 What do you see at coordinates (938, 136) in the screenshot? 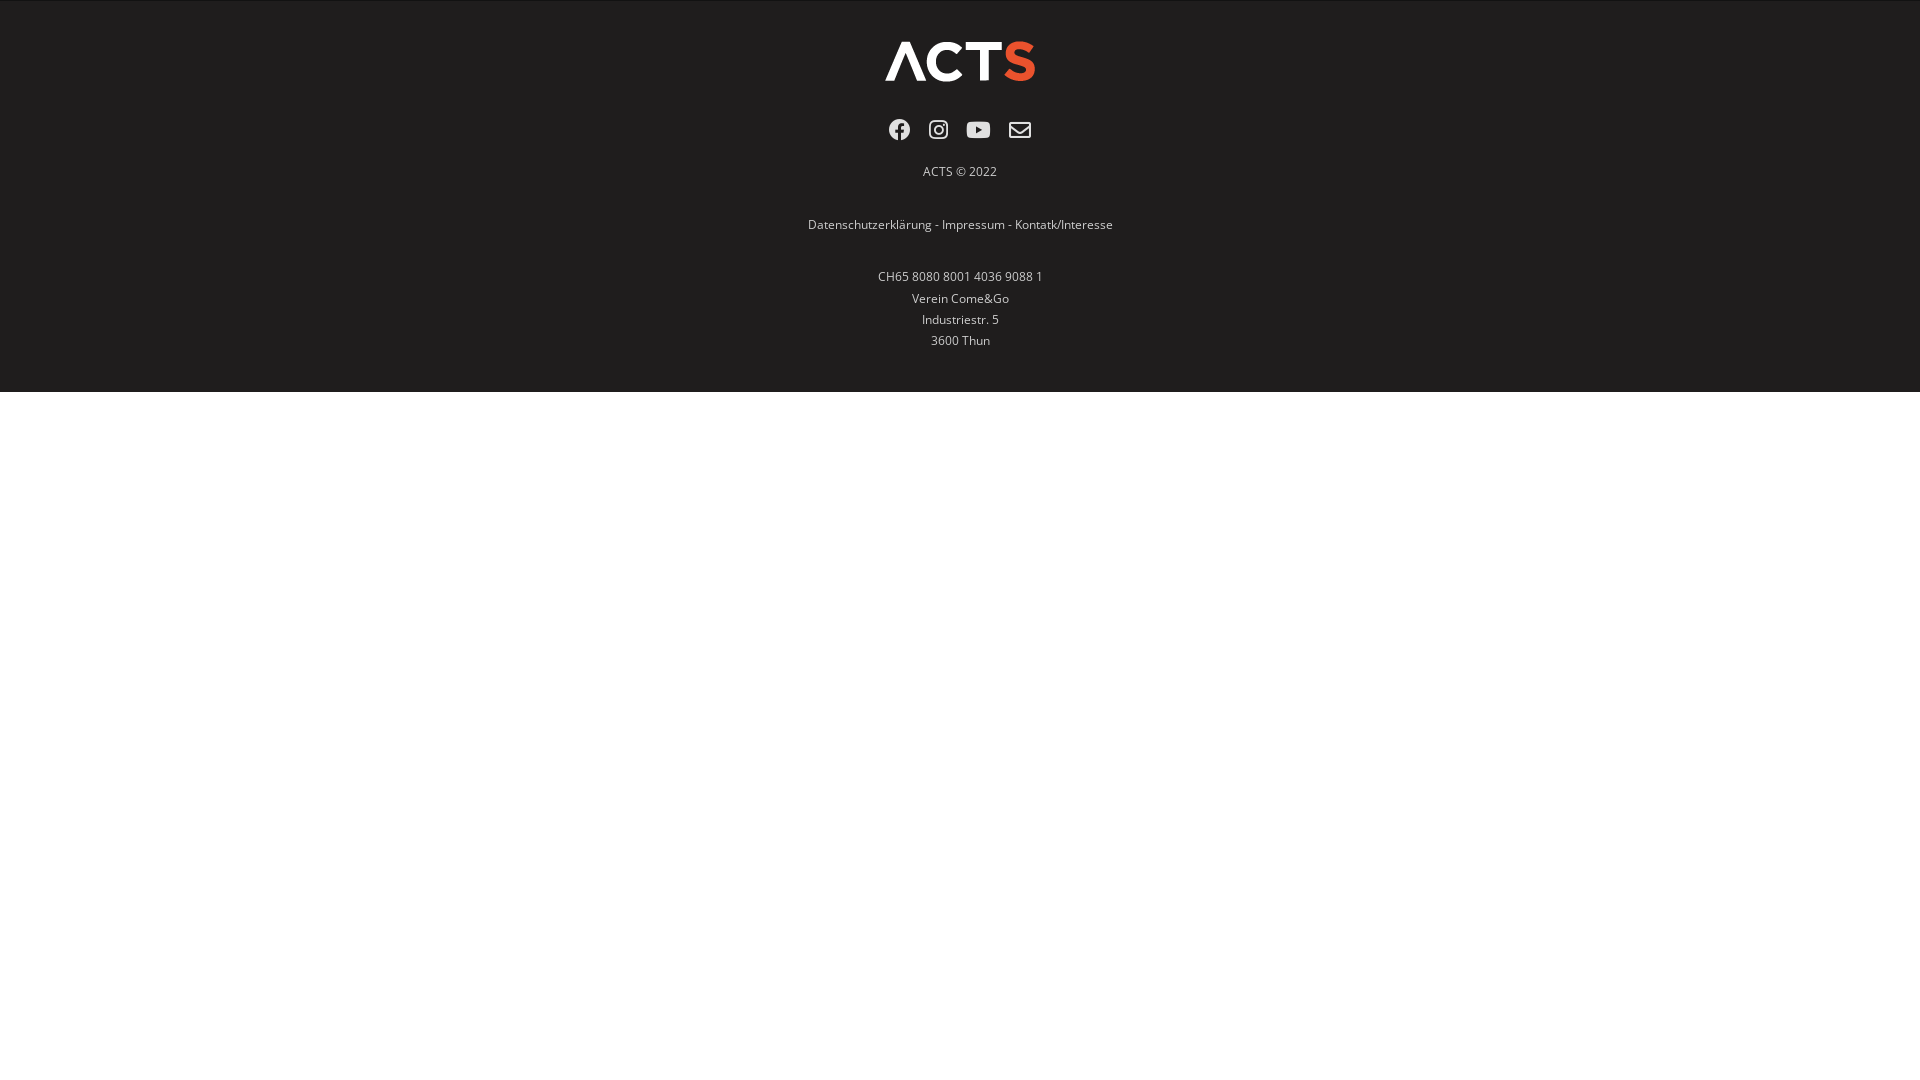
I see `Instagram` at bounding box center [938, 136].